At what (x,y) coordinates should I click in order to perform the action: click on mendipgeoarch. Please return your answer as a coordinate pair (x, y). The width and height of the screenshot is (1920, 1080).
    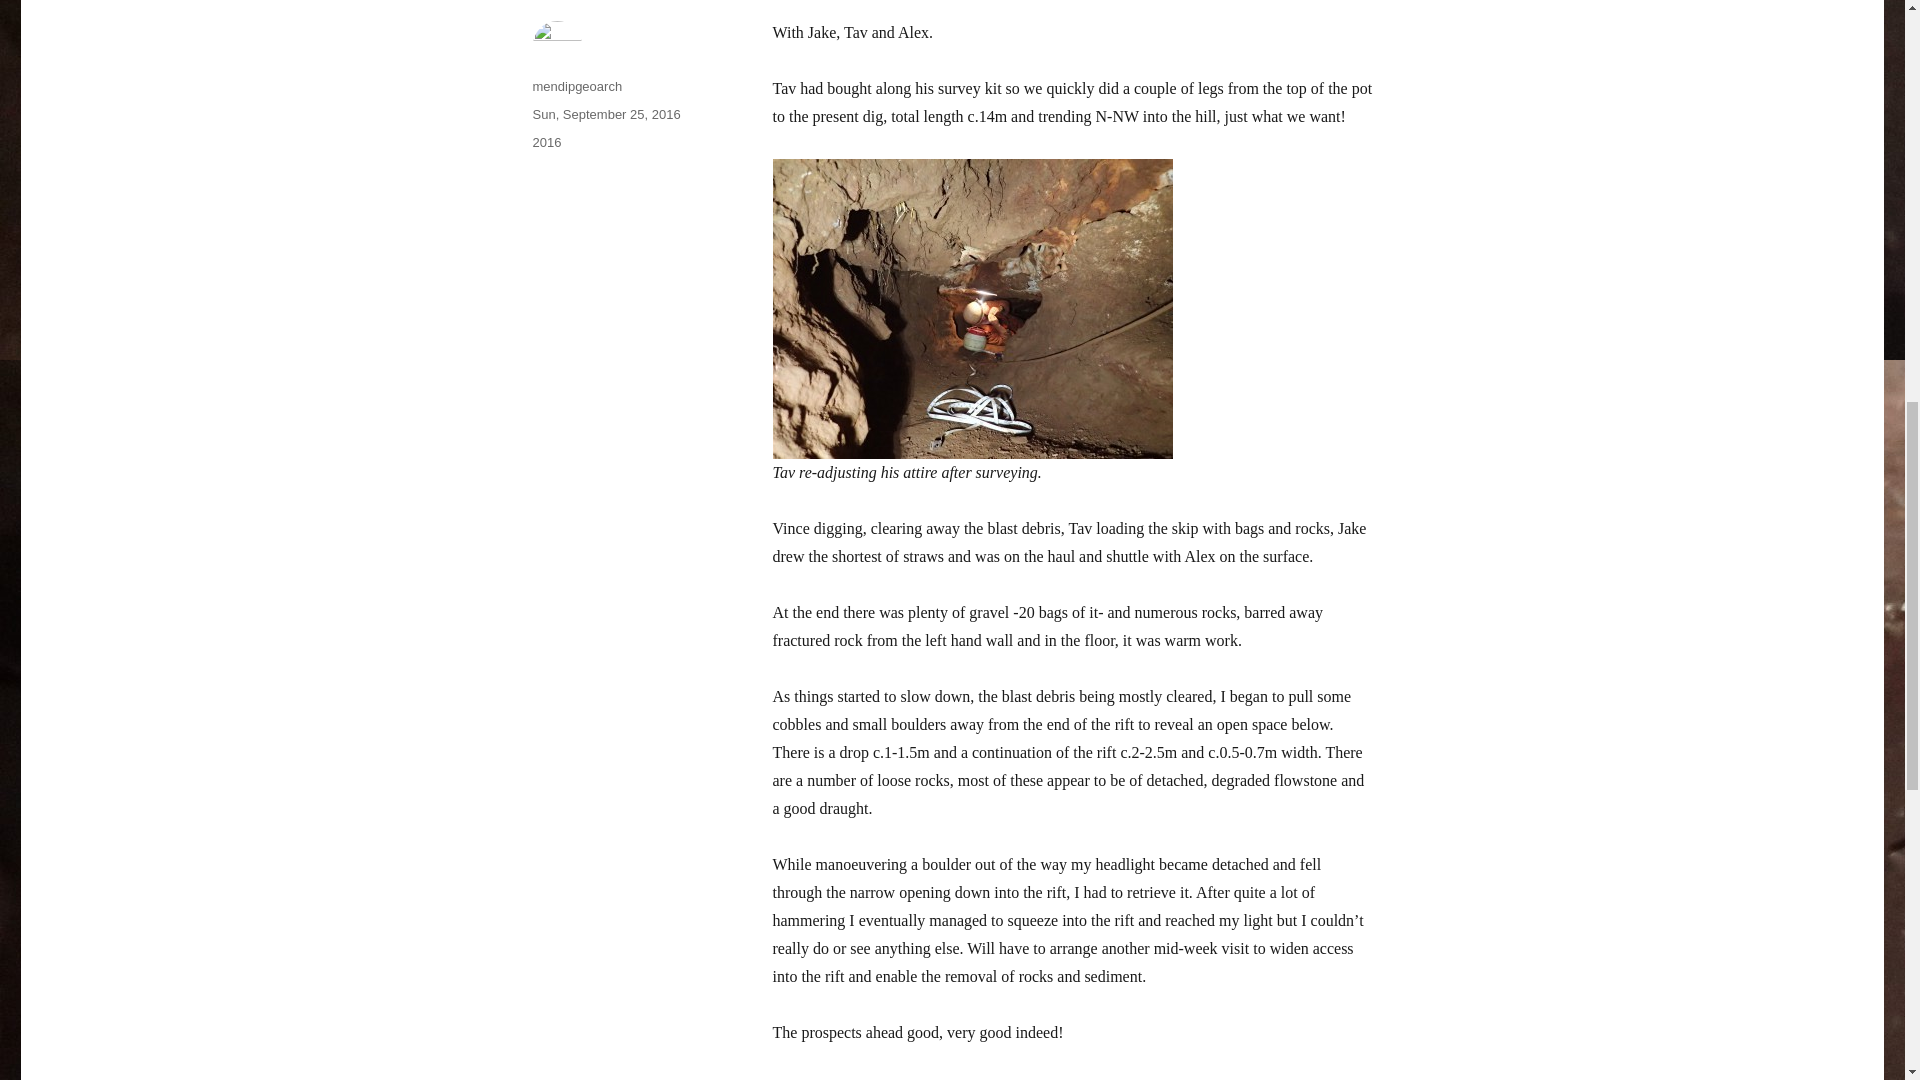
    Looking at the image, I should click on (576, 86).